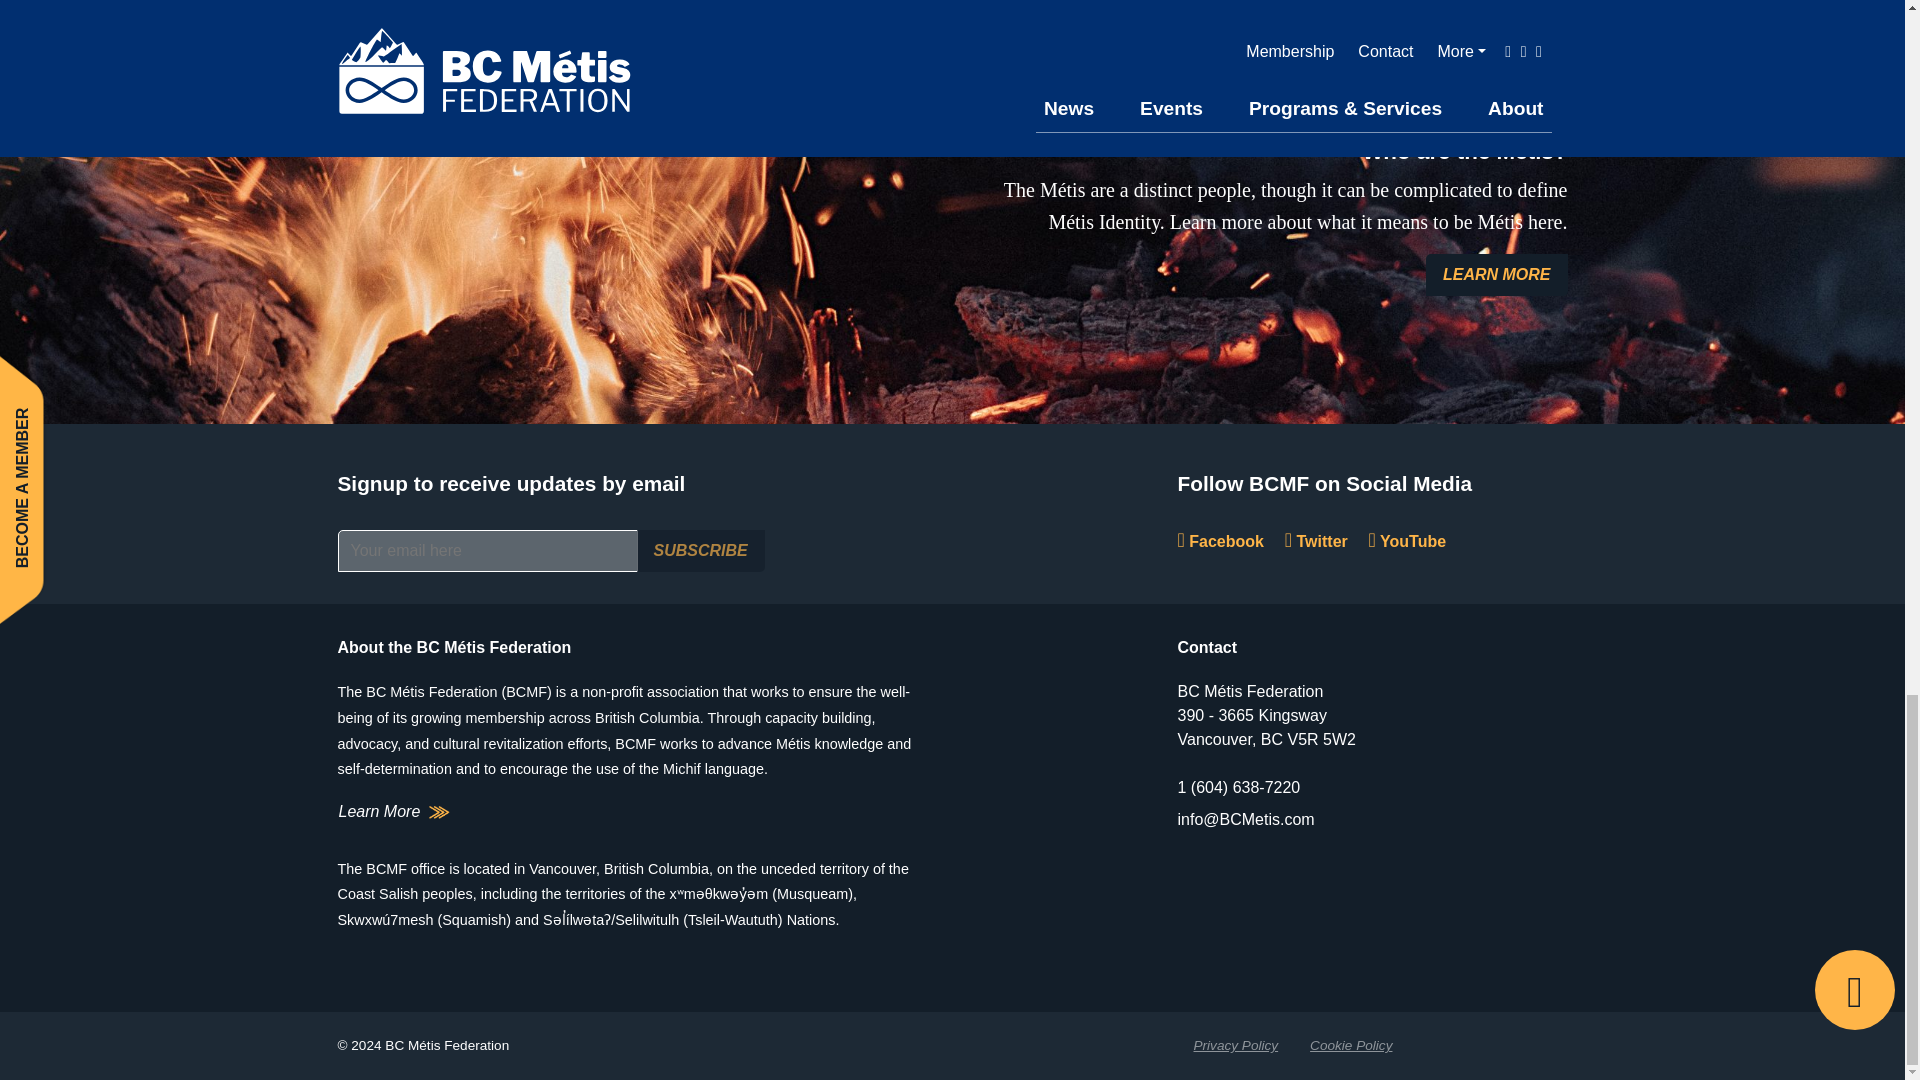  Describe the element at coordinates (1220, 541) in the screenshot. I see `Facebook` at that location.